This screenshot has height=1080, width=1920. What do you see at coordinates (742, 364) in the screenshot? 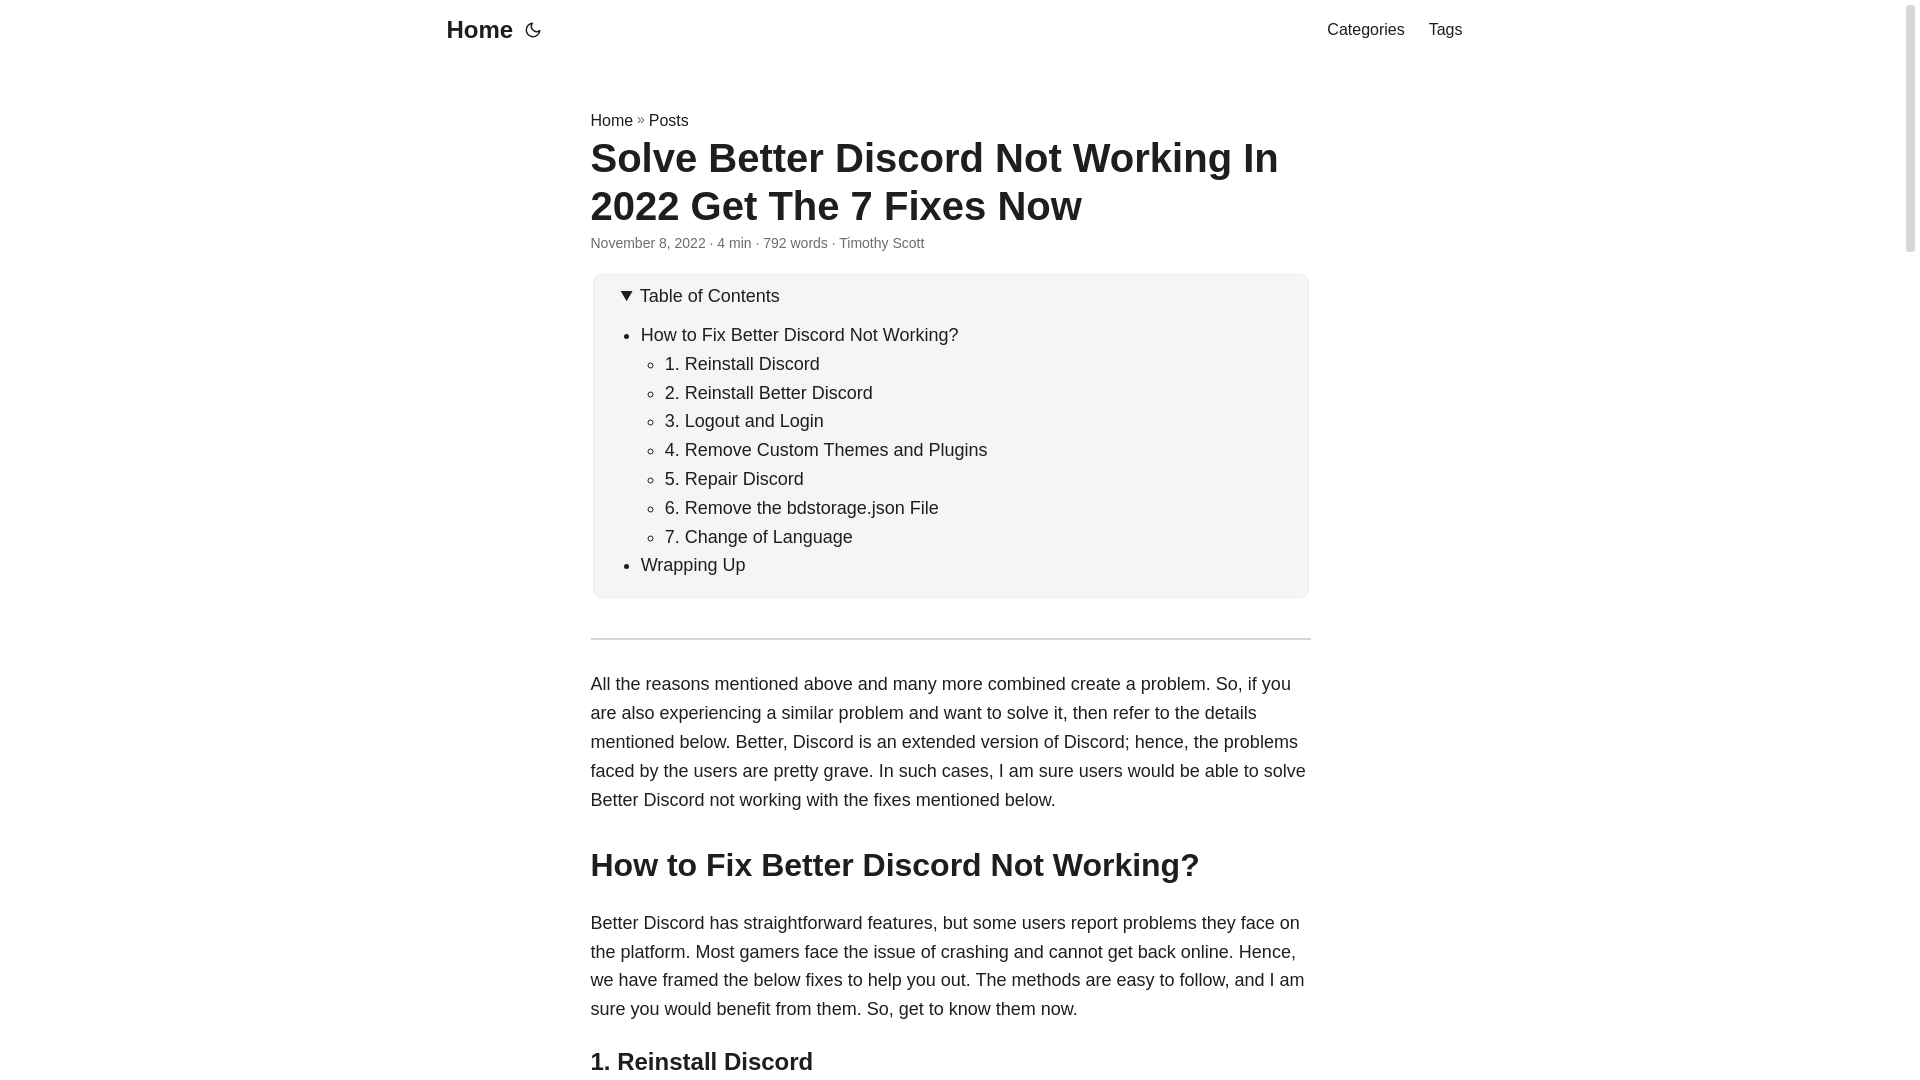
I see `1. Reinstall Discord` at bounding box center [742, 364].